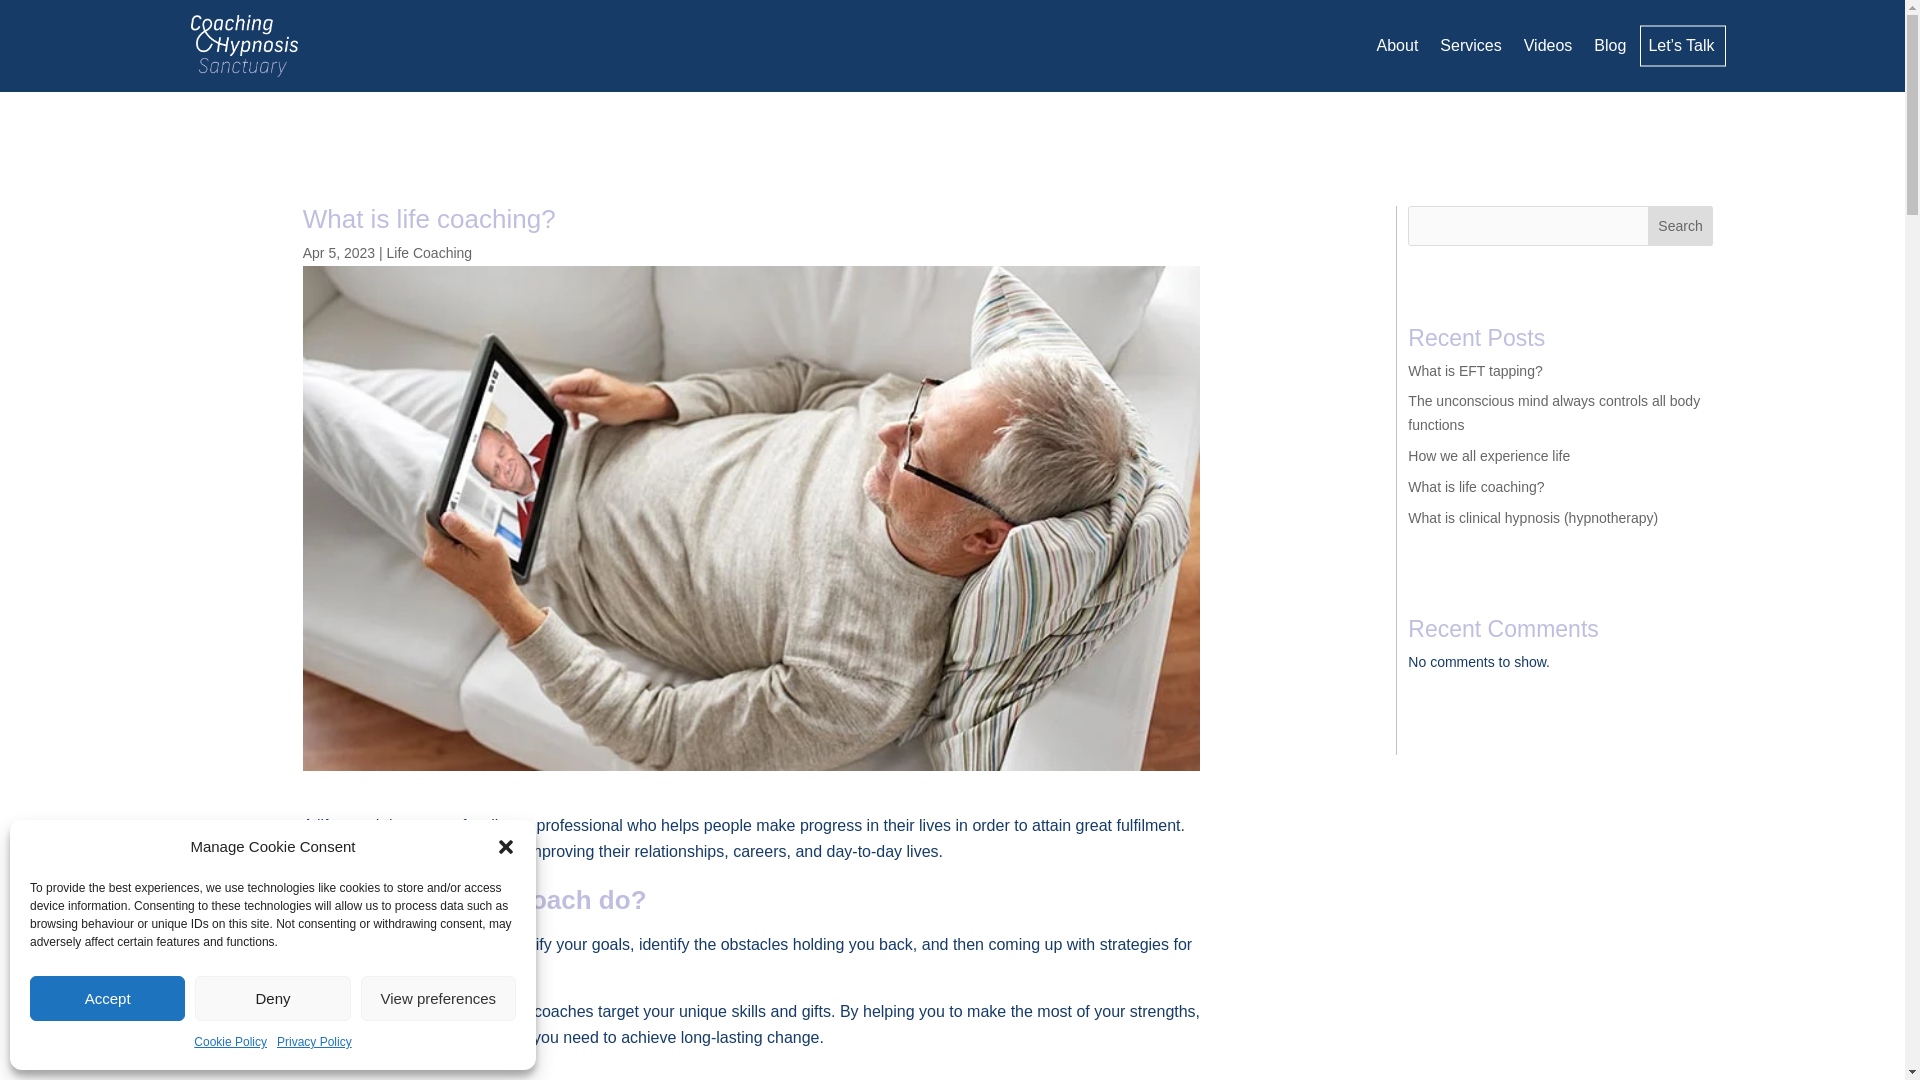 The height and width of the screenshot is (1080, 1920). What do you see at coordinates (107, 998) in the screenshot?
I see `Accept` at bounding box center [107, 998].